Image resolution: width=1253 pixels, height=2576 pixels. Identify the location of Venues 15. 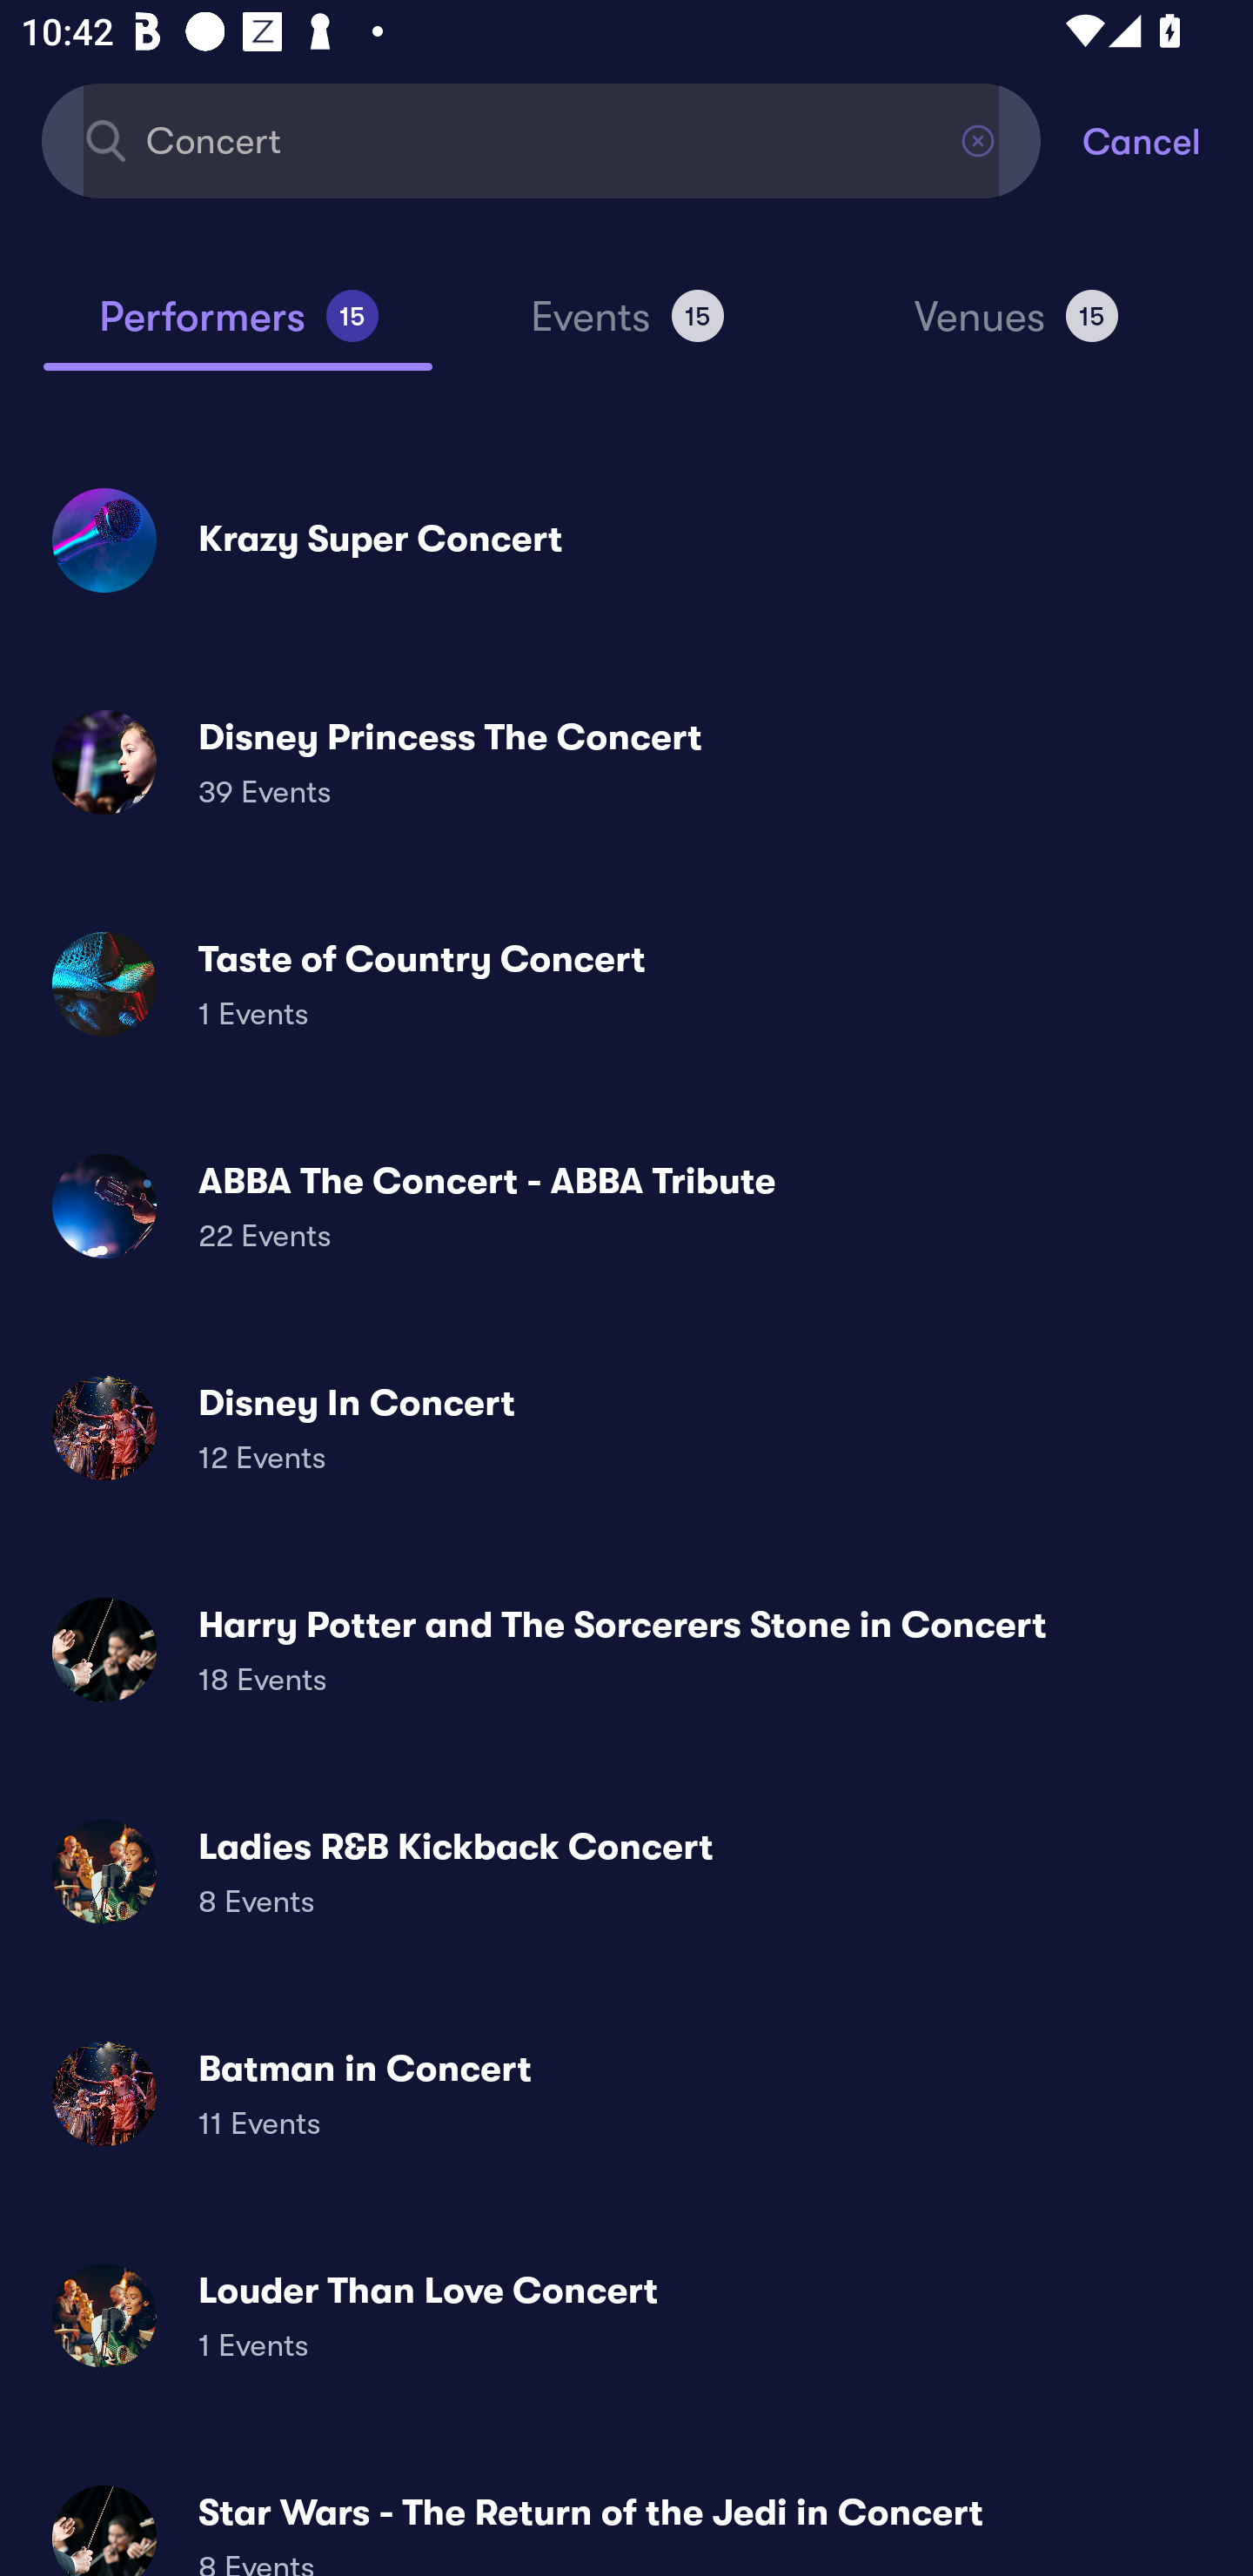
(1016, 329).